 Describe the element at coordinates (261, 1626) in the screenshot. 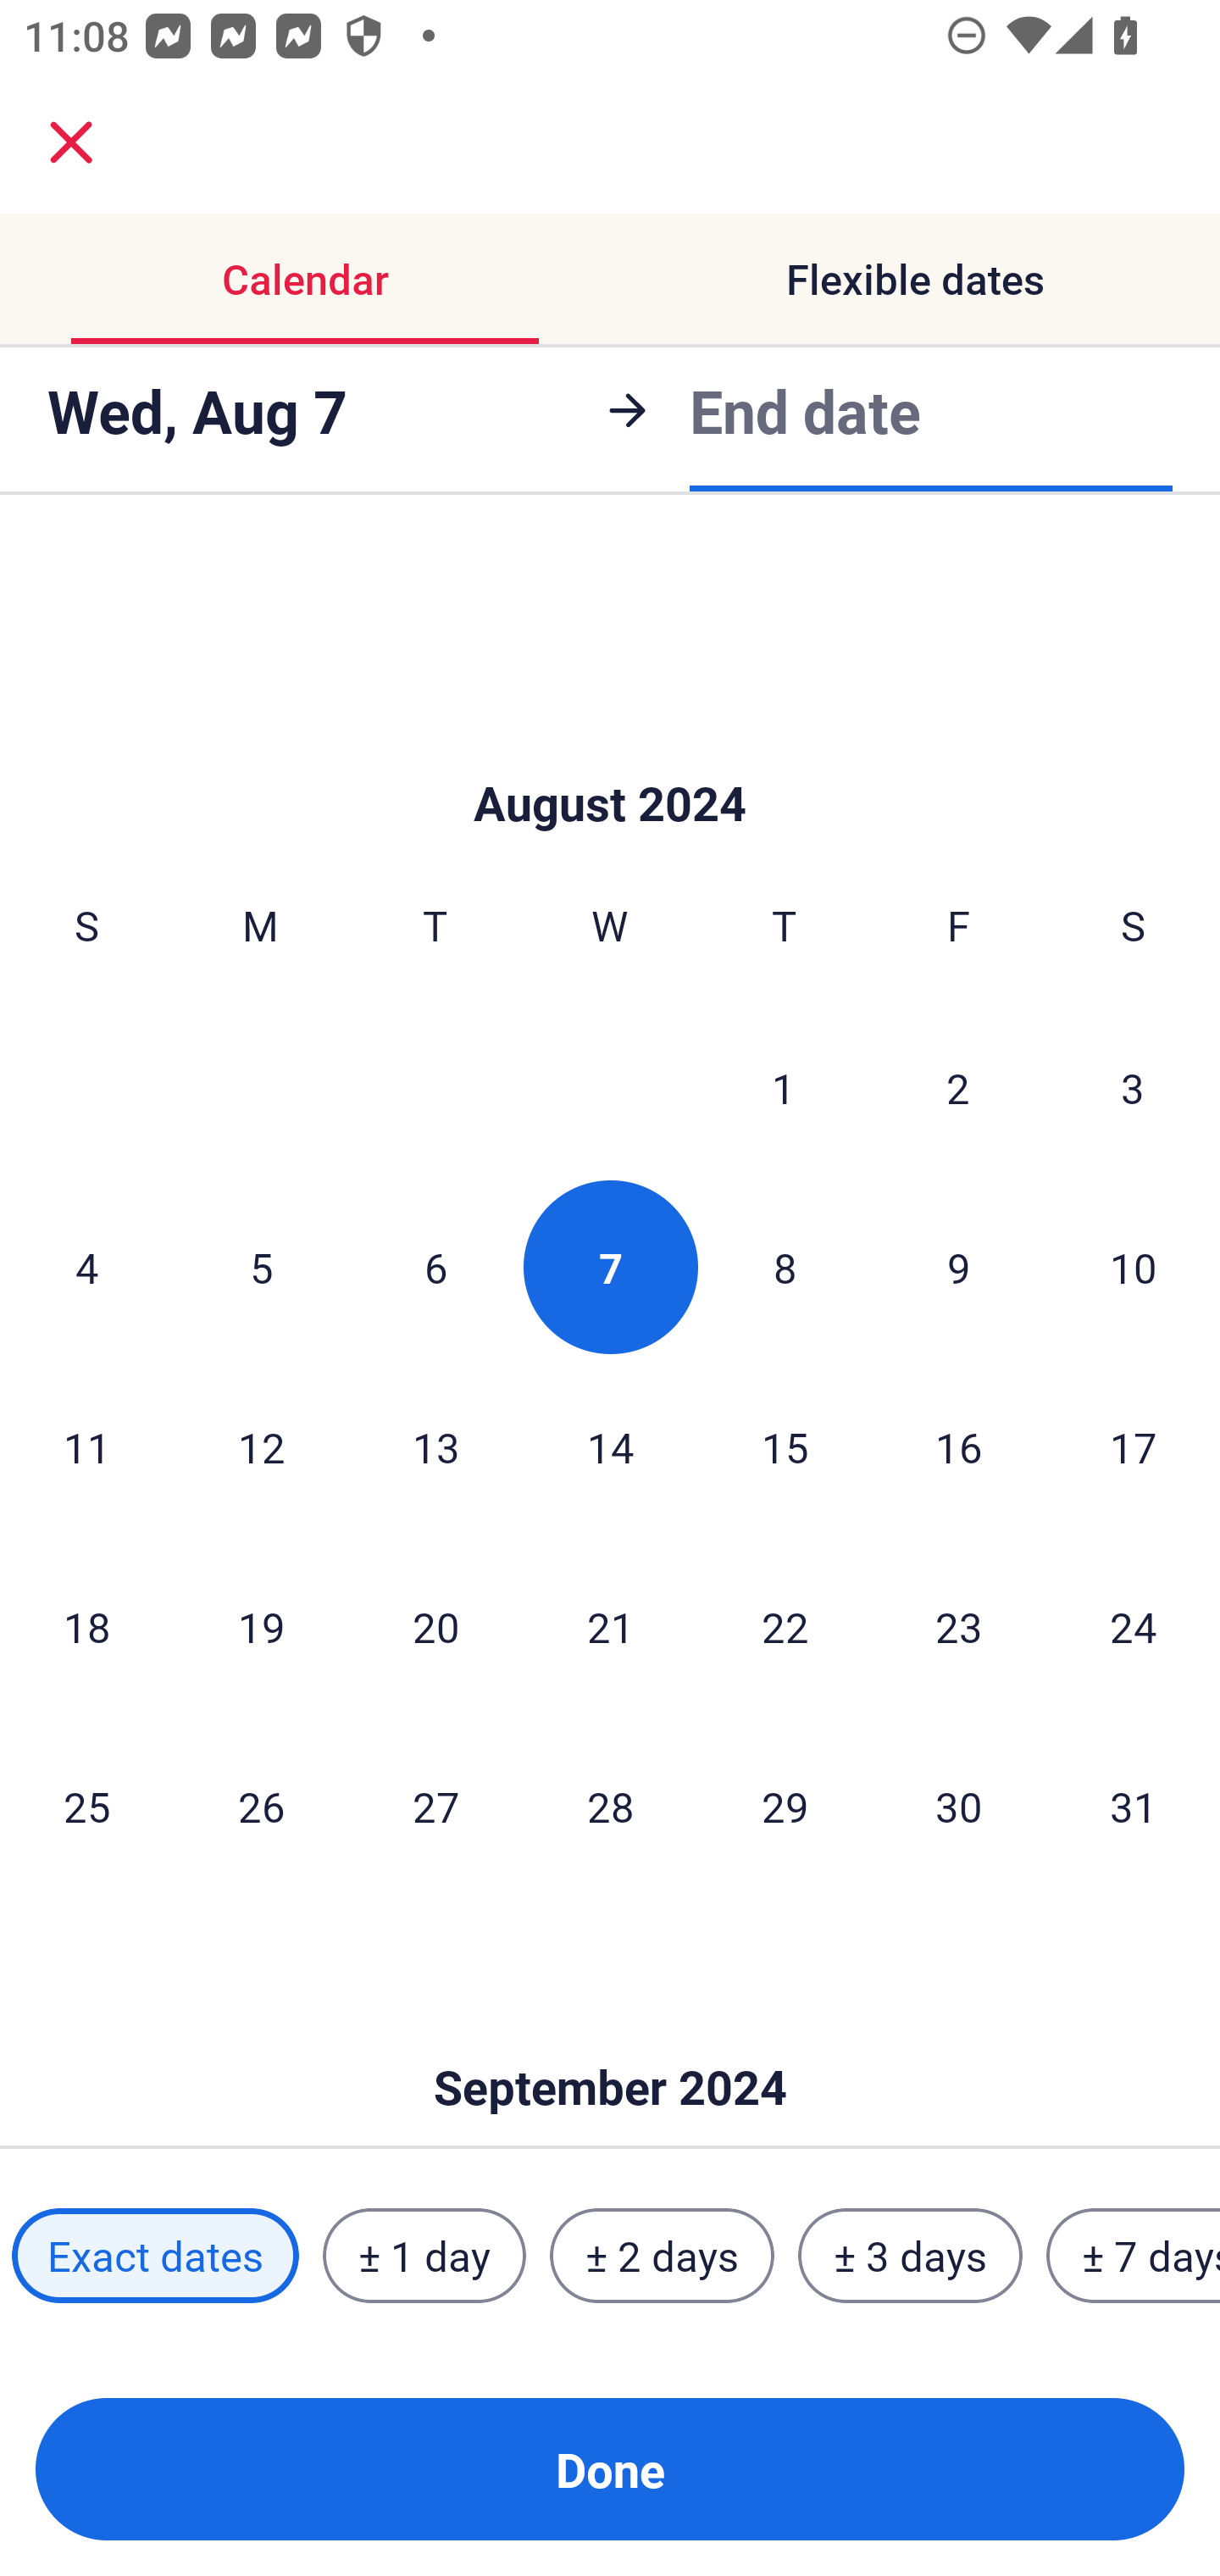

I see `19 Monday, August 19, 2024` at that location.